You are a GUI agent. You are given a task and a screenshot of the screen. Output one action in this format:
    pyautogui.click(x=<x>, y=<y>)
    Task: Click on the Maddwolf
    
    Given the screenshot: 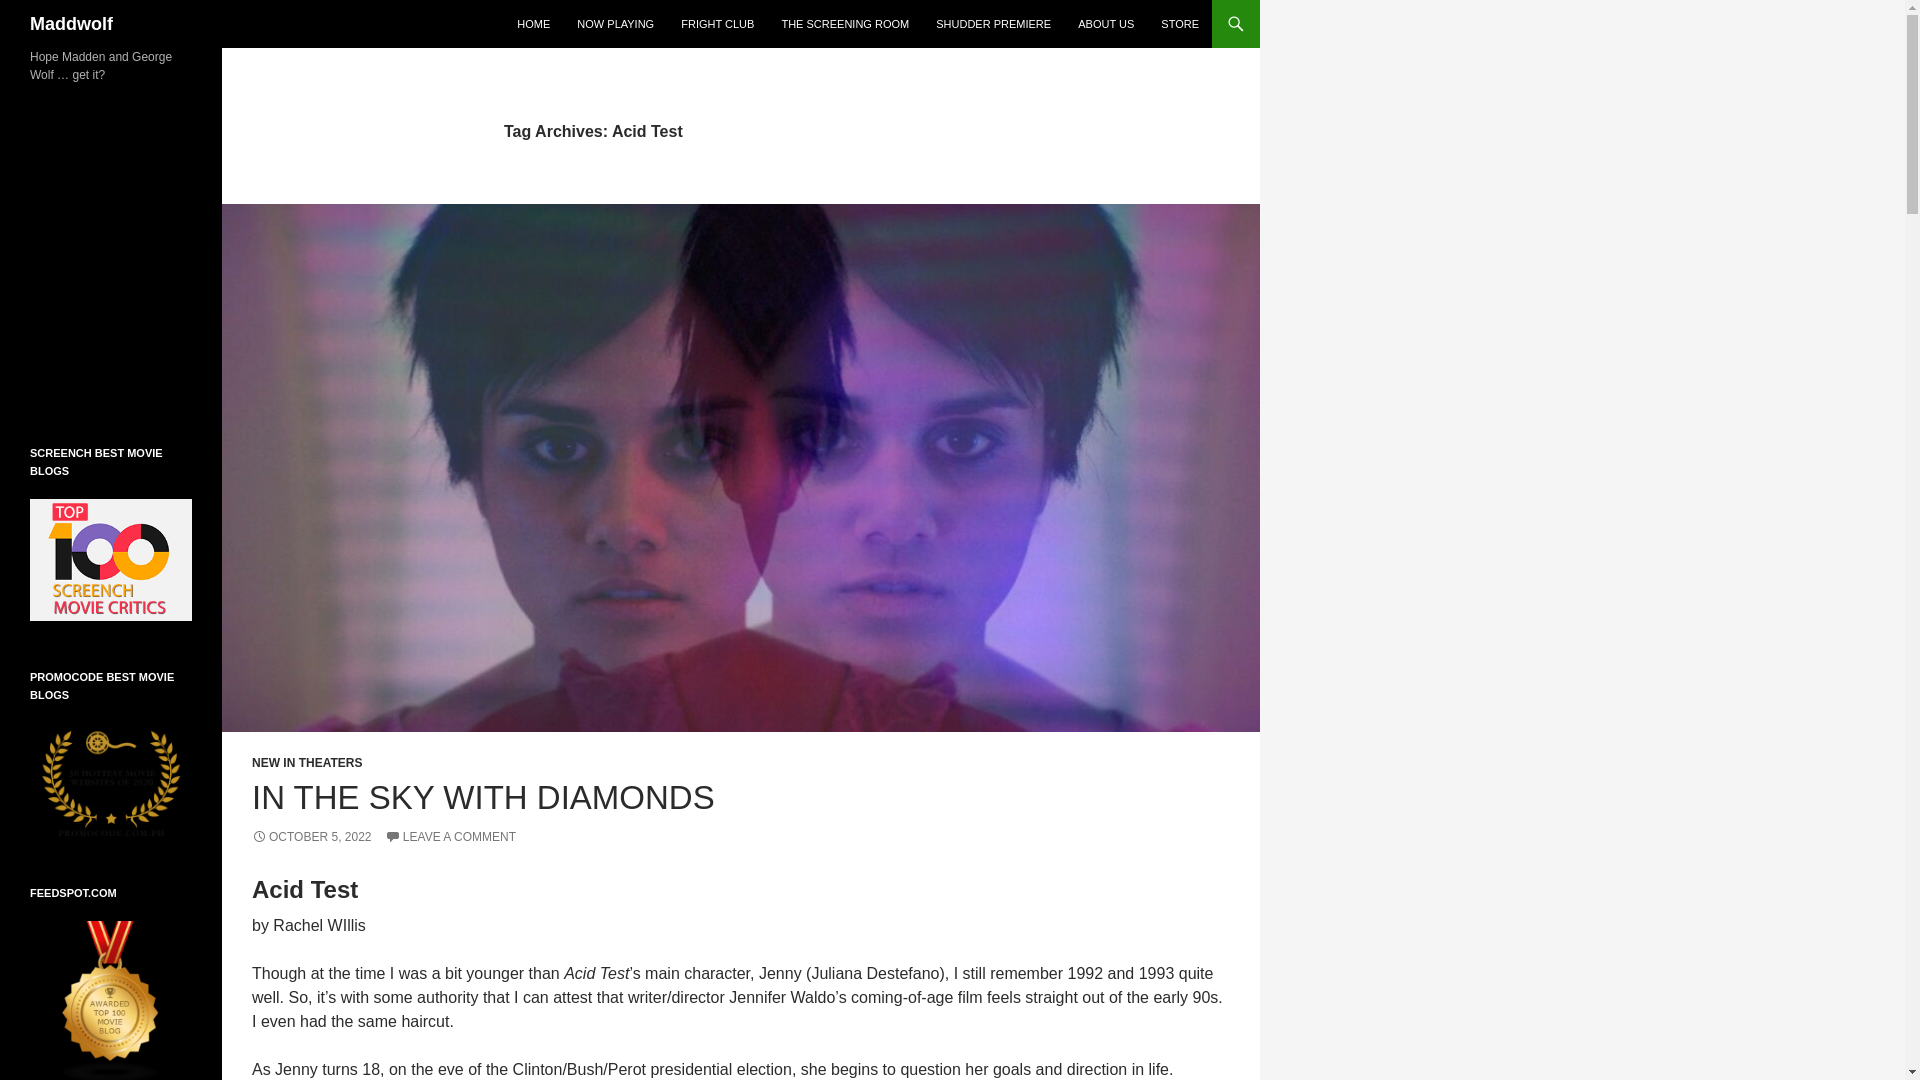 What is the action you would take?
    pyautogui.click(x=72, y=24)
    